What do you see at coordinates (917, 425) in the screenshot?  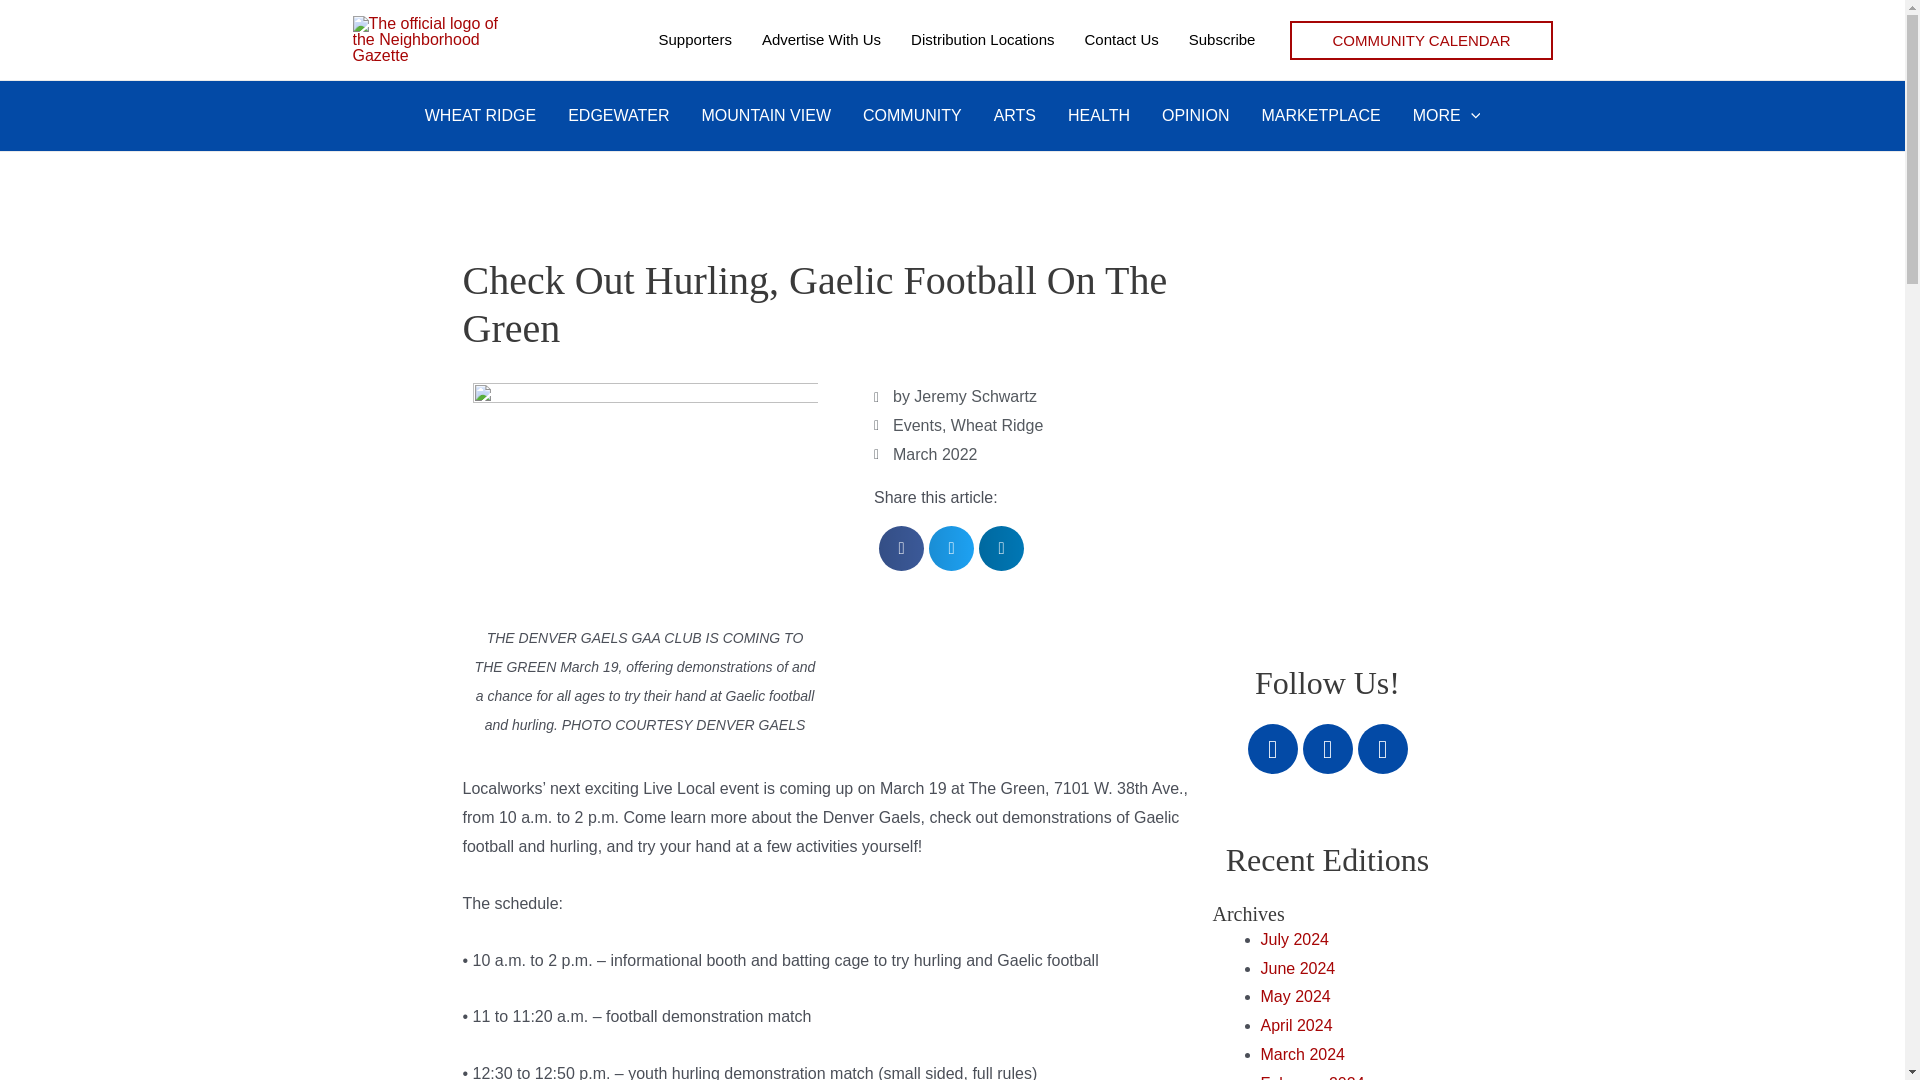 I see `Events` at bounding box center [917, 425].